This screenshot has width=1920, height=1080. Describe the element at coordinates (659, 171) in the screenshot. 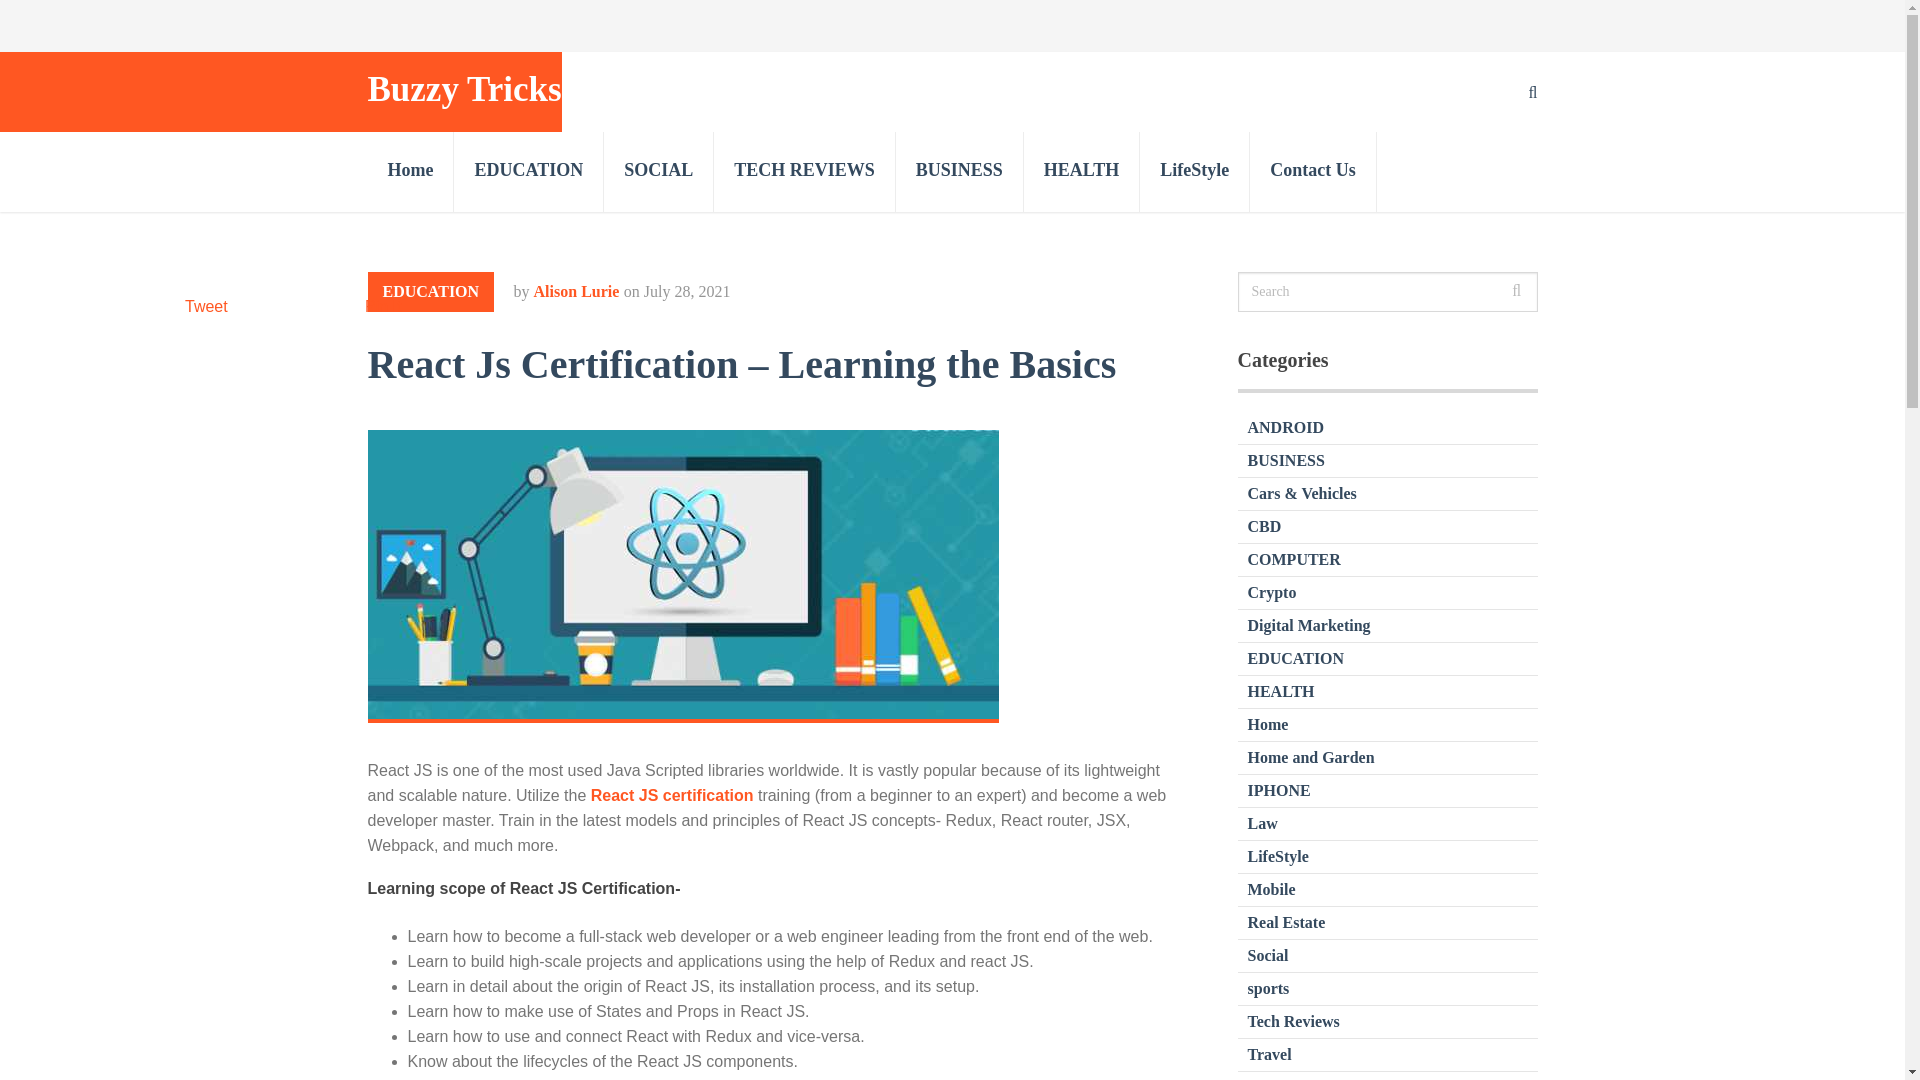

I see `SOCIAL` at that location.